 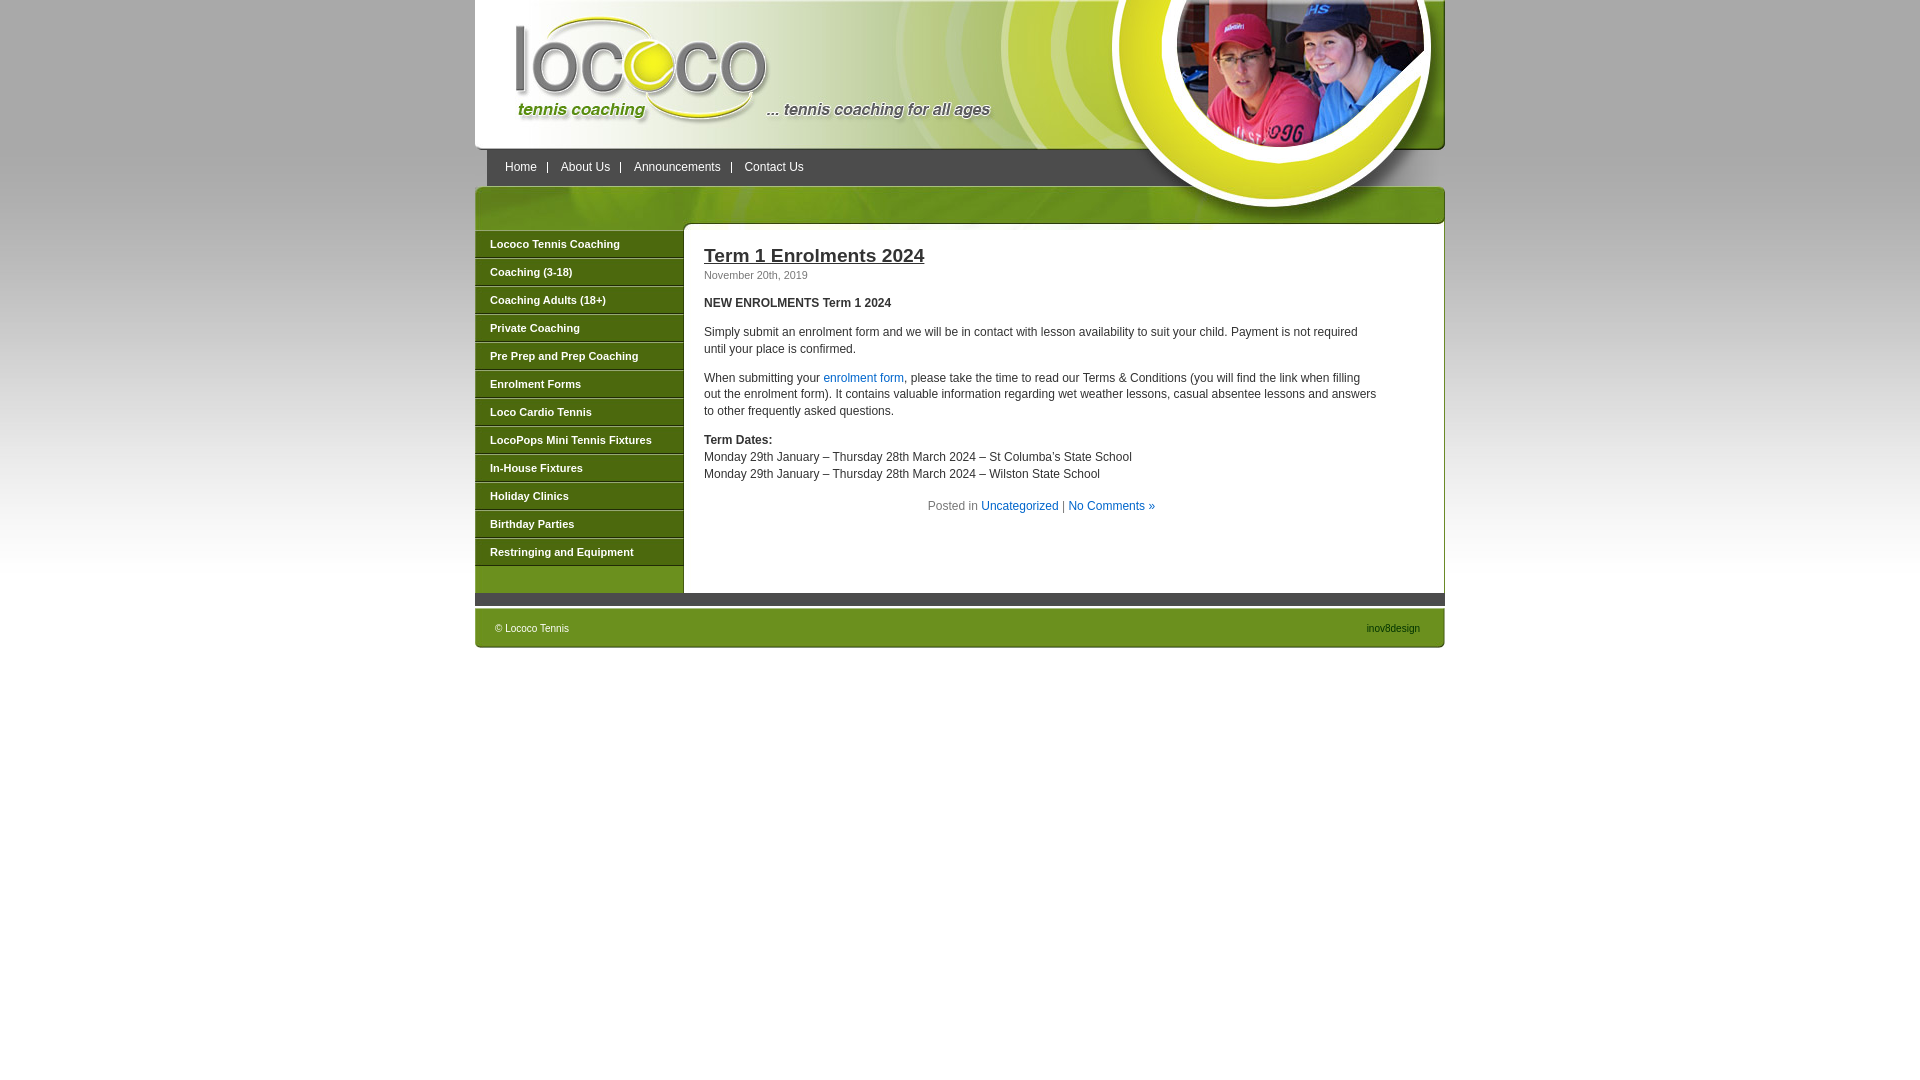 I want to click on In-House Fixtures, so click(x=580, y=468).